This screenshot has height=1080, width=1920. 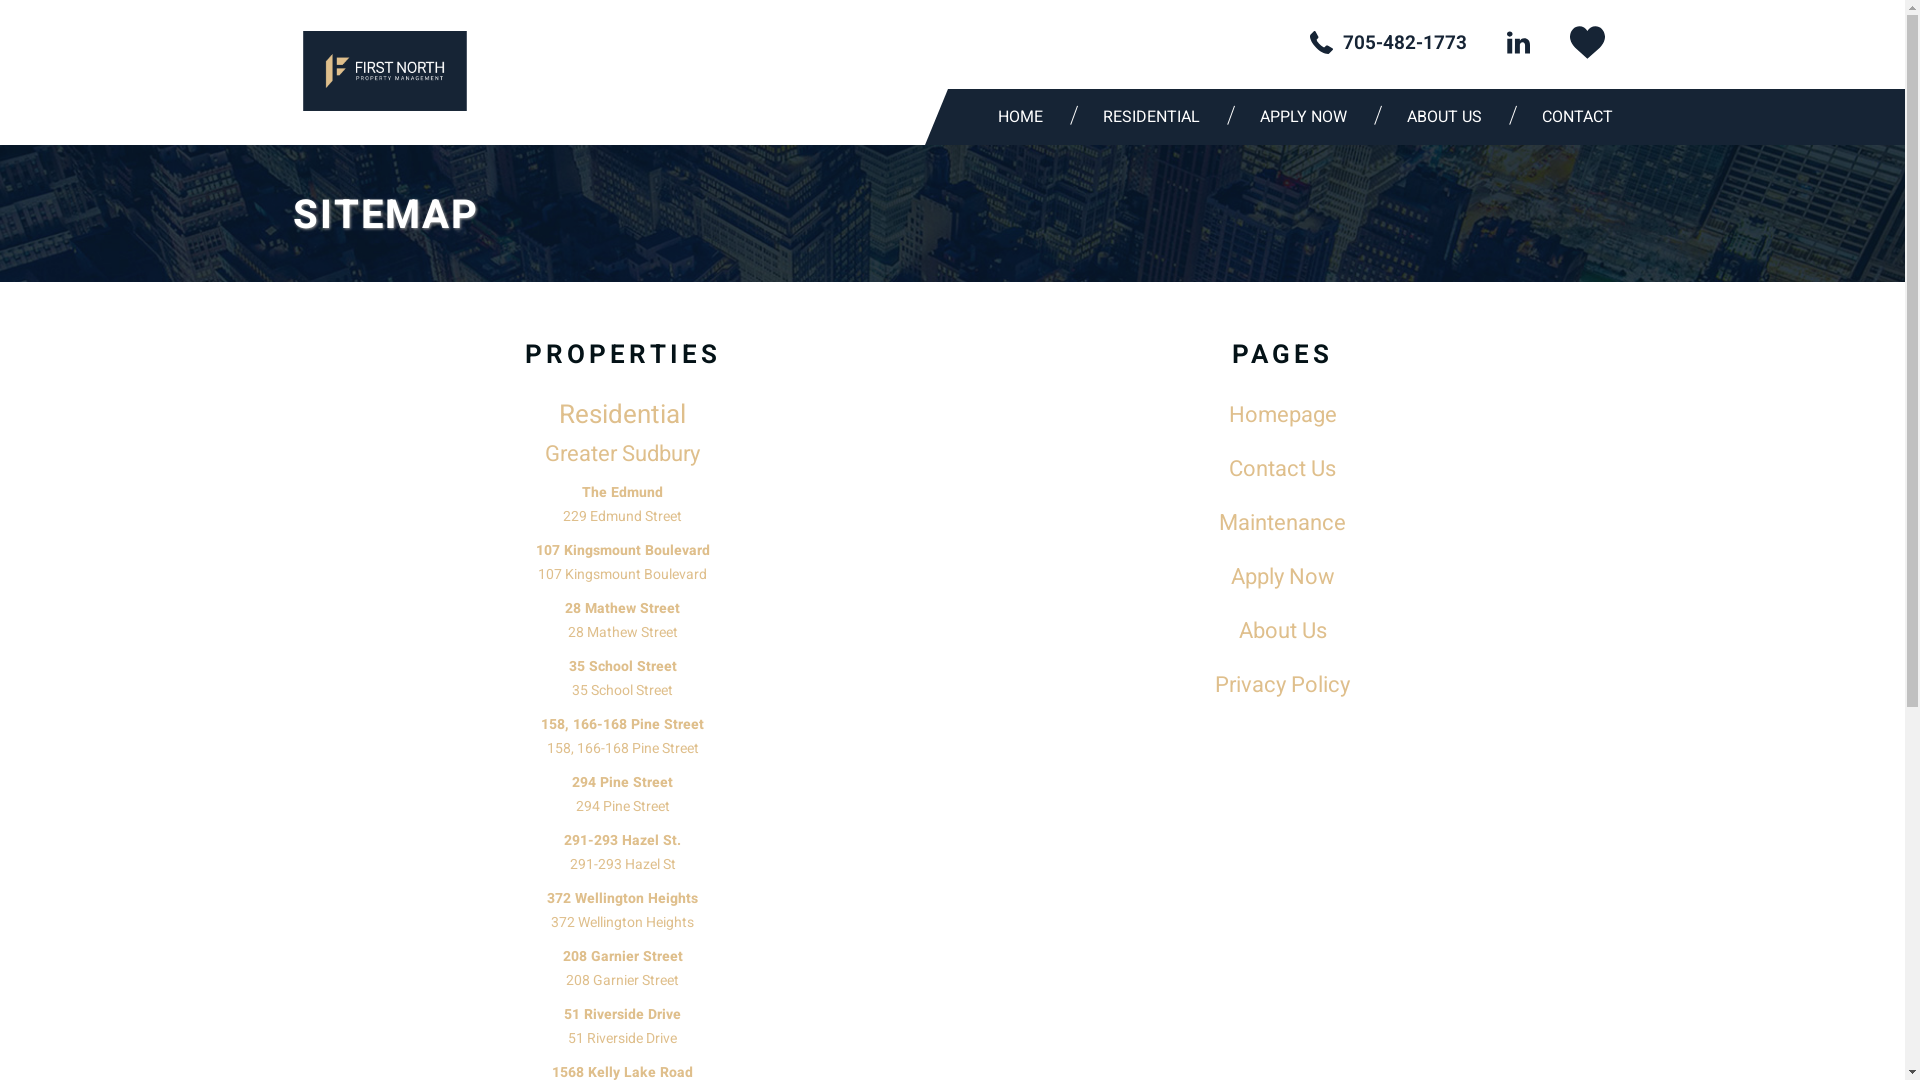 I want to click on APPLY NOW, so click(x=1308, y=117).